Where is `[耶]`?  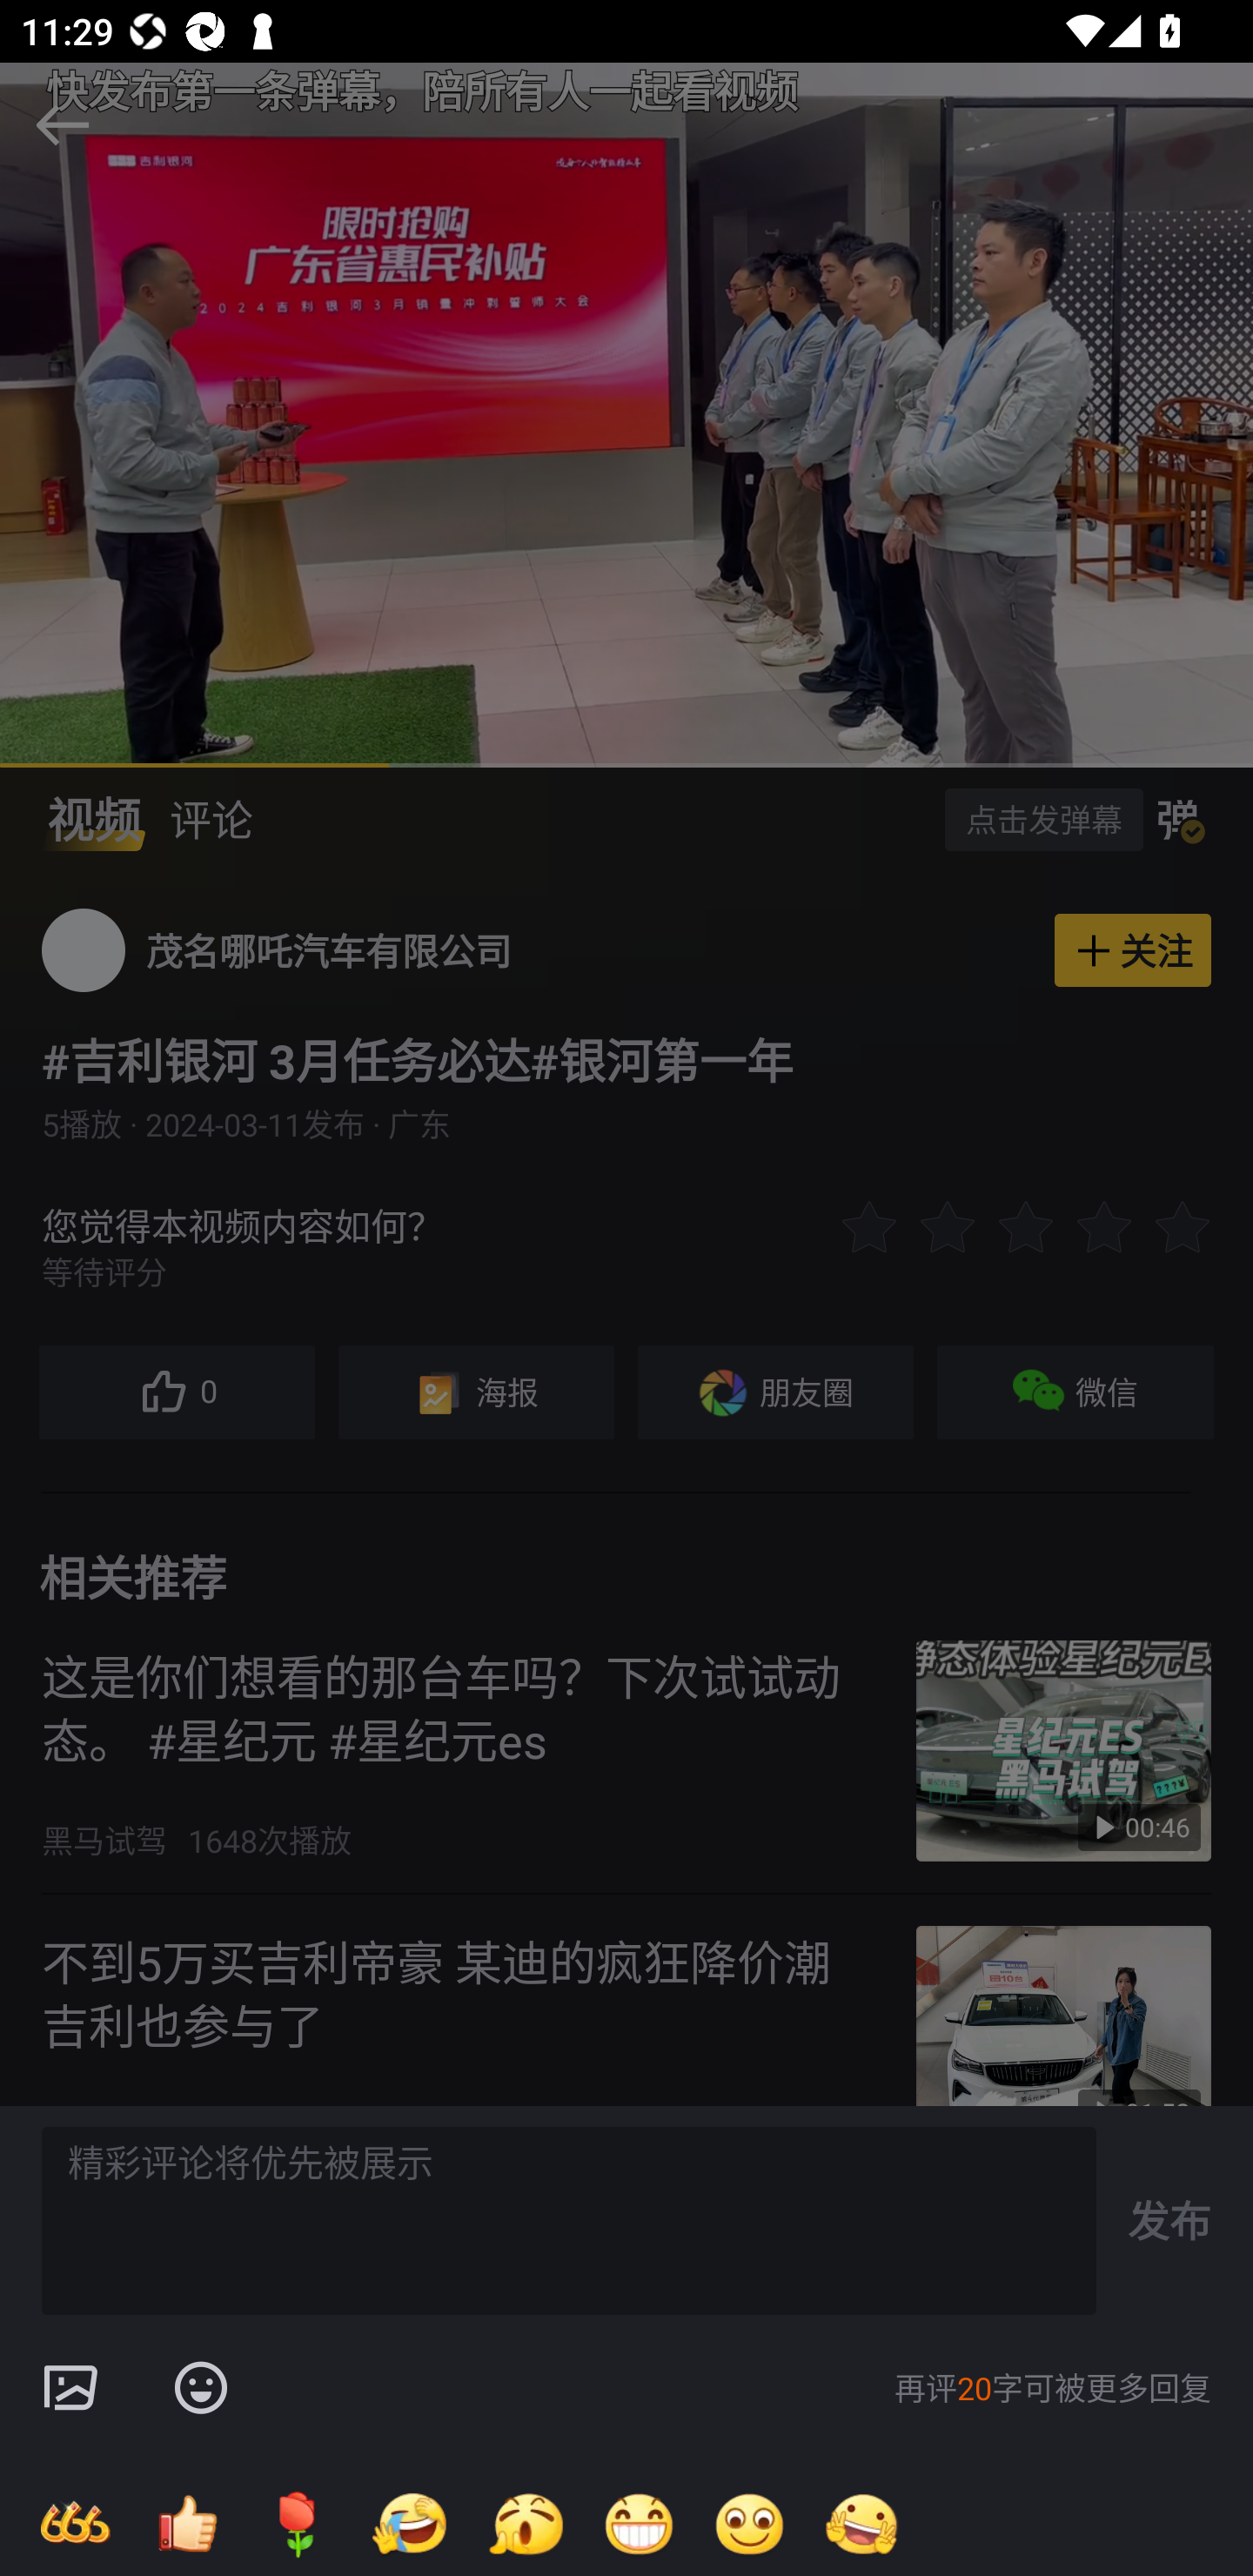 [耶] is located at coordinates (861, 2523).